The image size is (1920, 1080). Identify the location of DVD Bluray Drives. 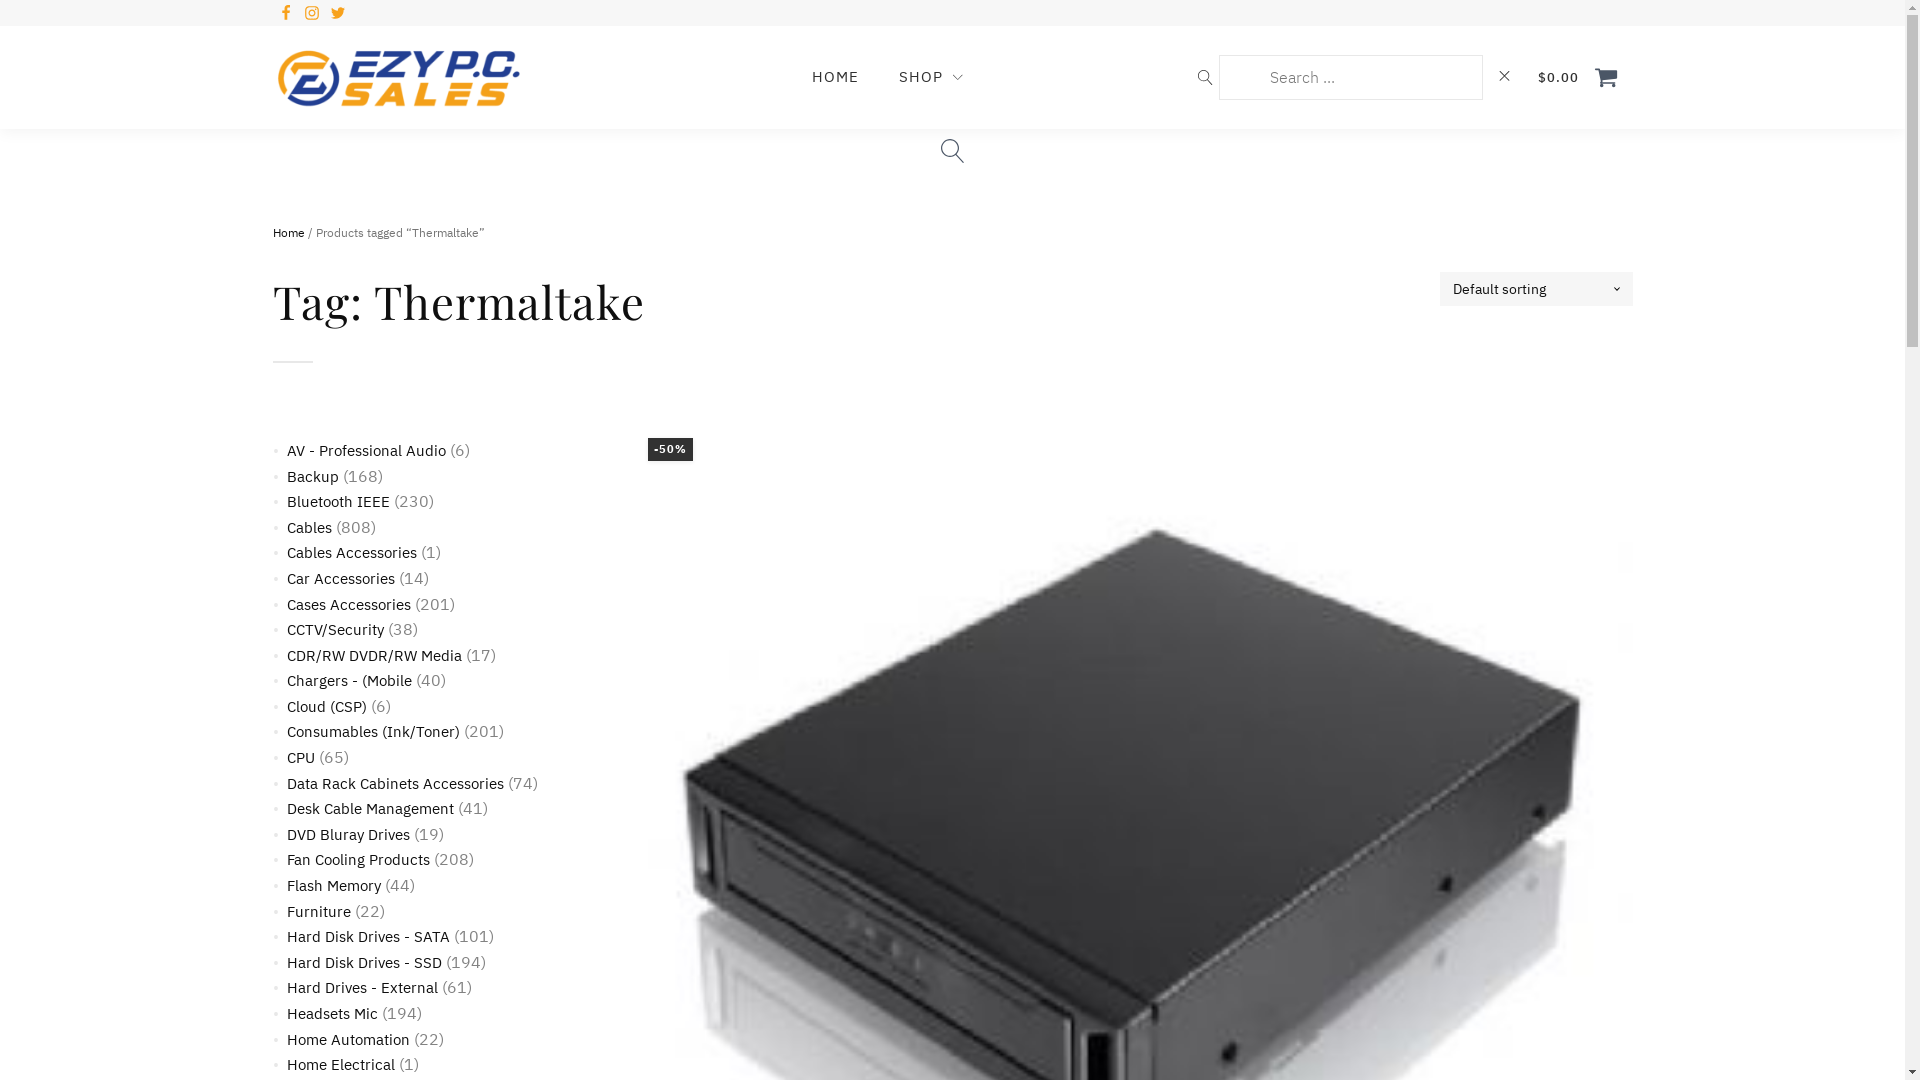
(348, 834).